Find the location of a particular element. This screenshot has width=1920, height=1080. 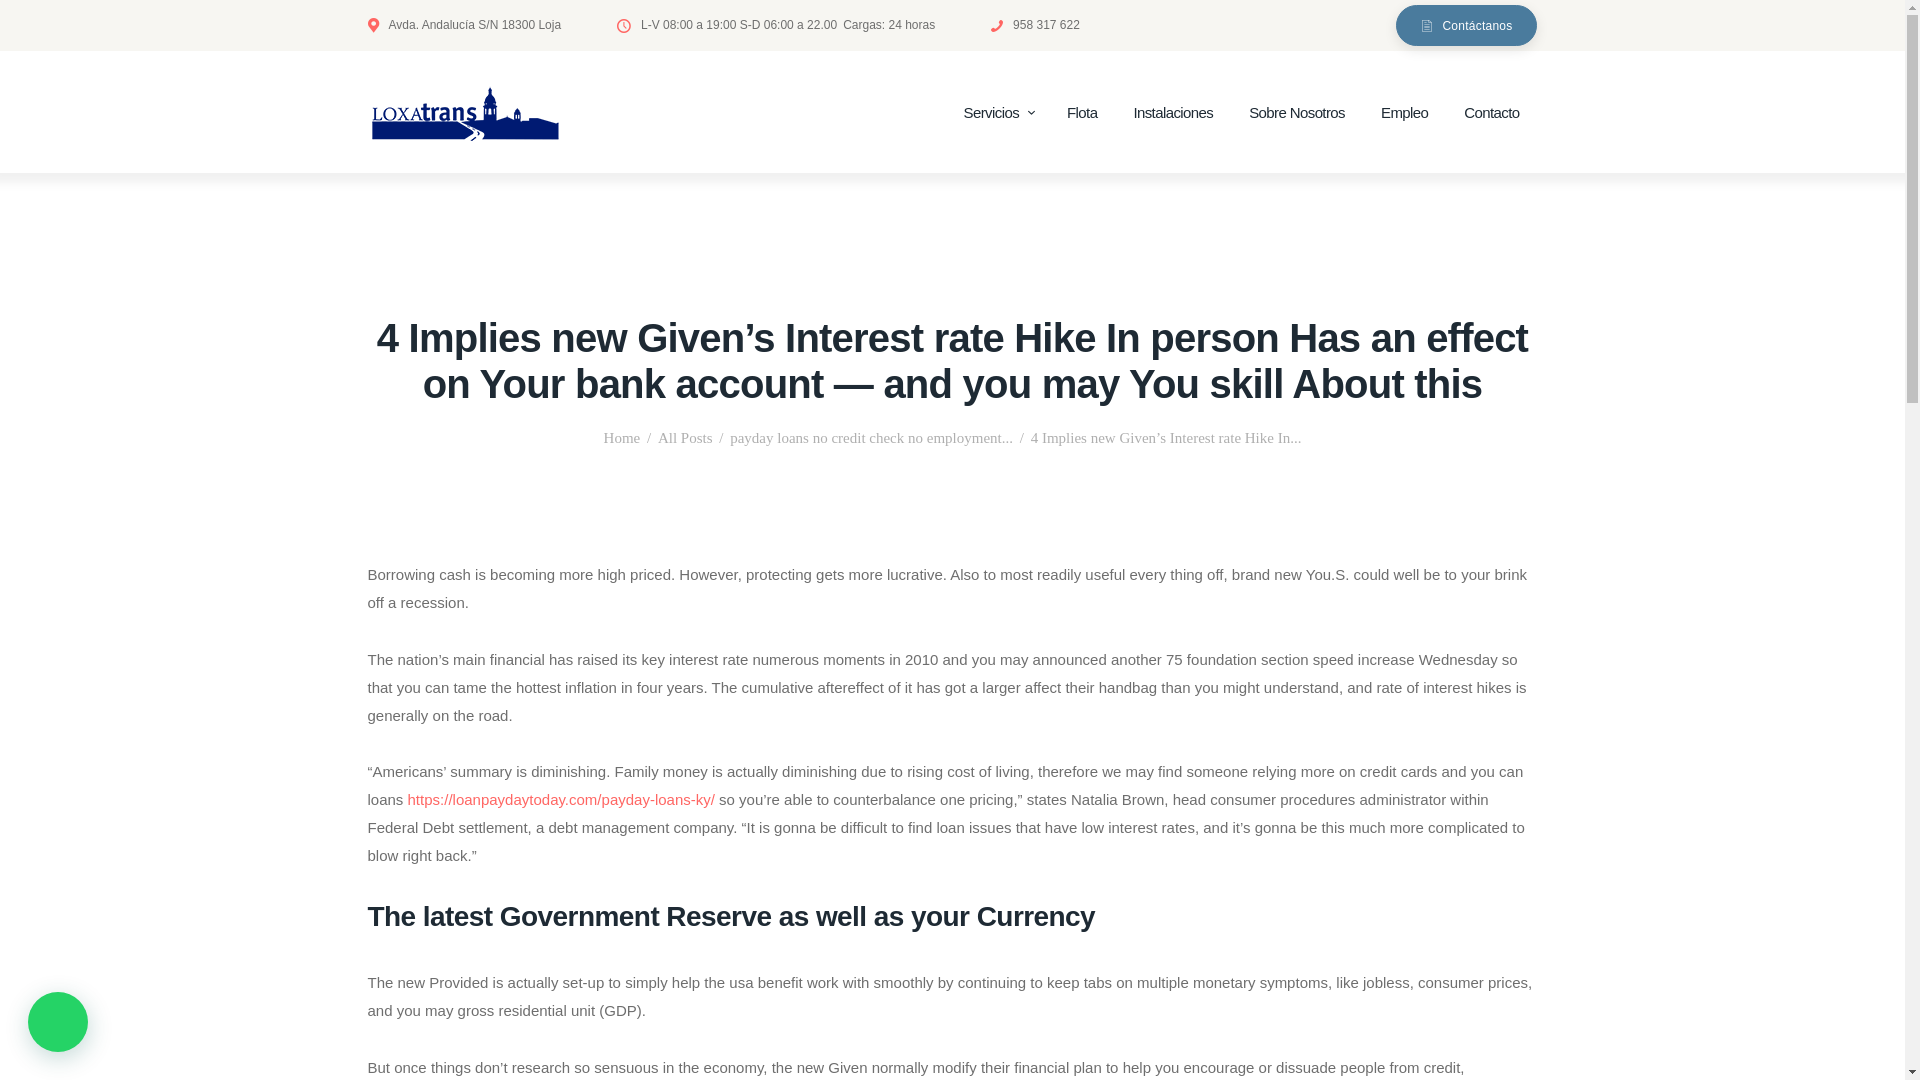

Flota is located at coordinates (1082, 114).